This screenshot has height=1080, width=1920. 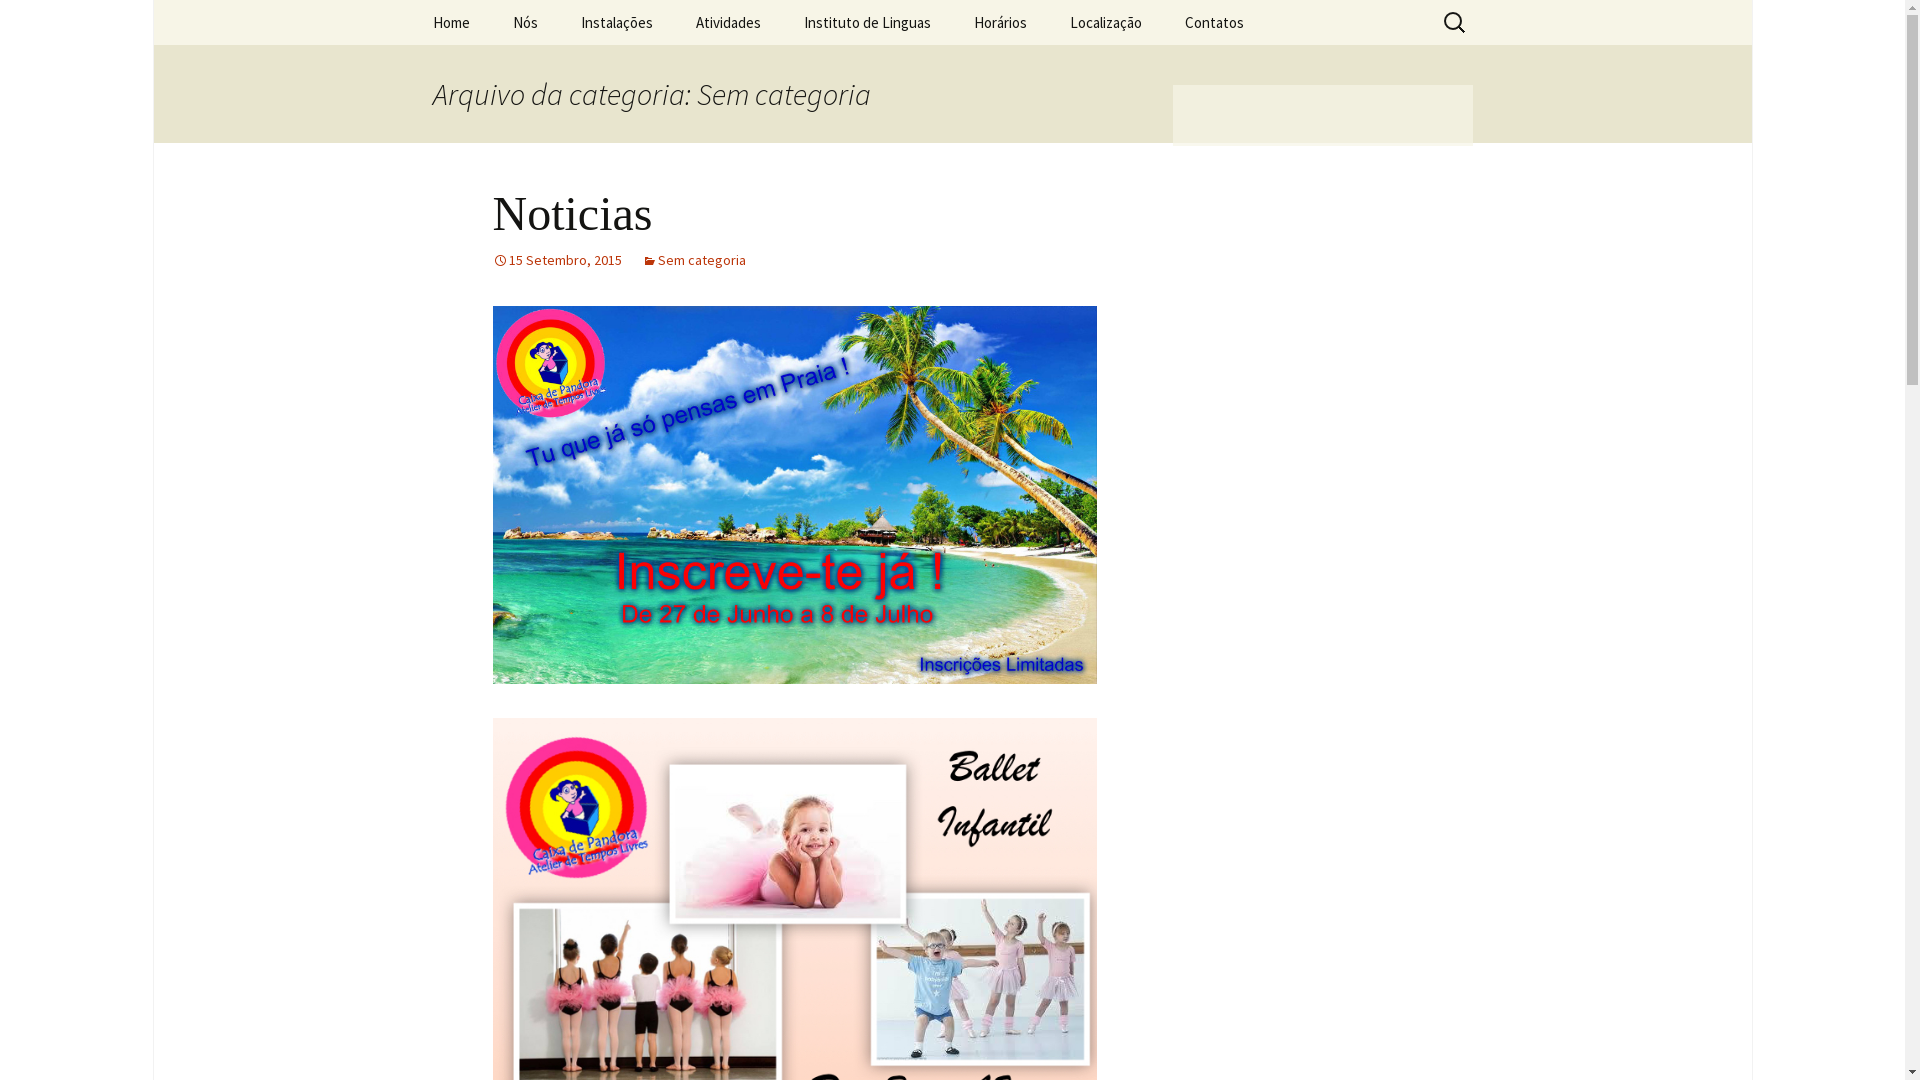 I want to click on Contatos, so click(x=1214, y=22).